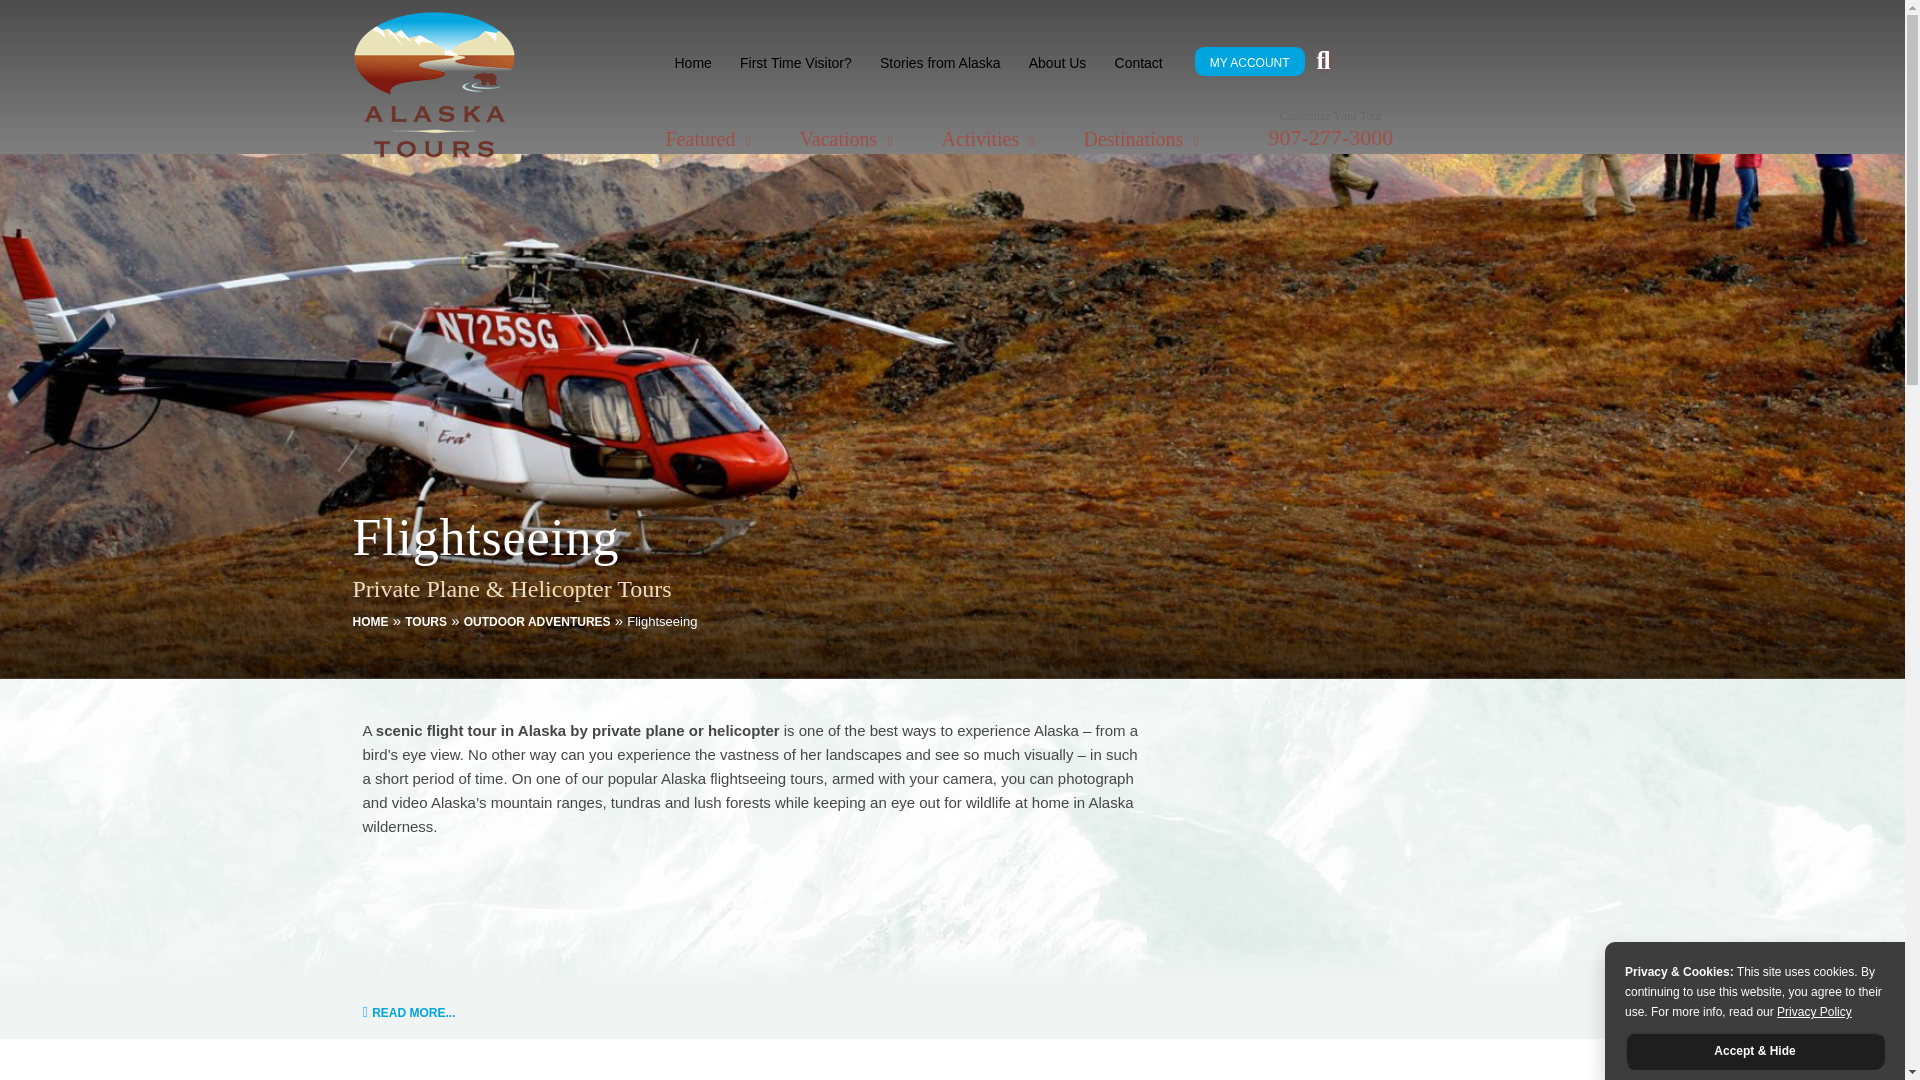  I want to click on Home, so click(692, 62).